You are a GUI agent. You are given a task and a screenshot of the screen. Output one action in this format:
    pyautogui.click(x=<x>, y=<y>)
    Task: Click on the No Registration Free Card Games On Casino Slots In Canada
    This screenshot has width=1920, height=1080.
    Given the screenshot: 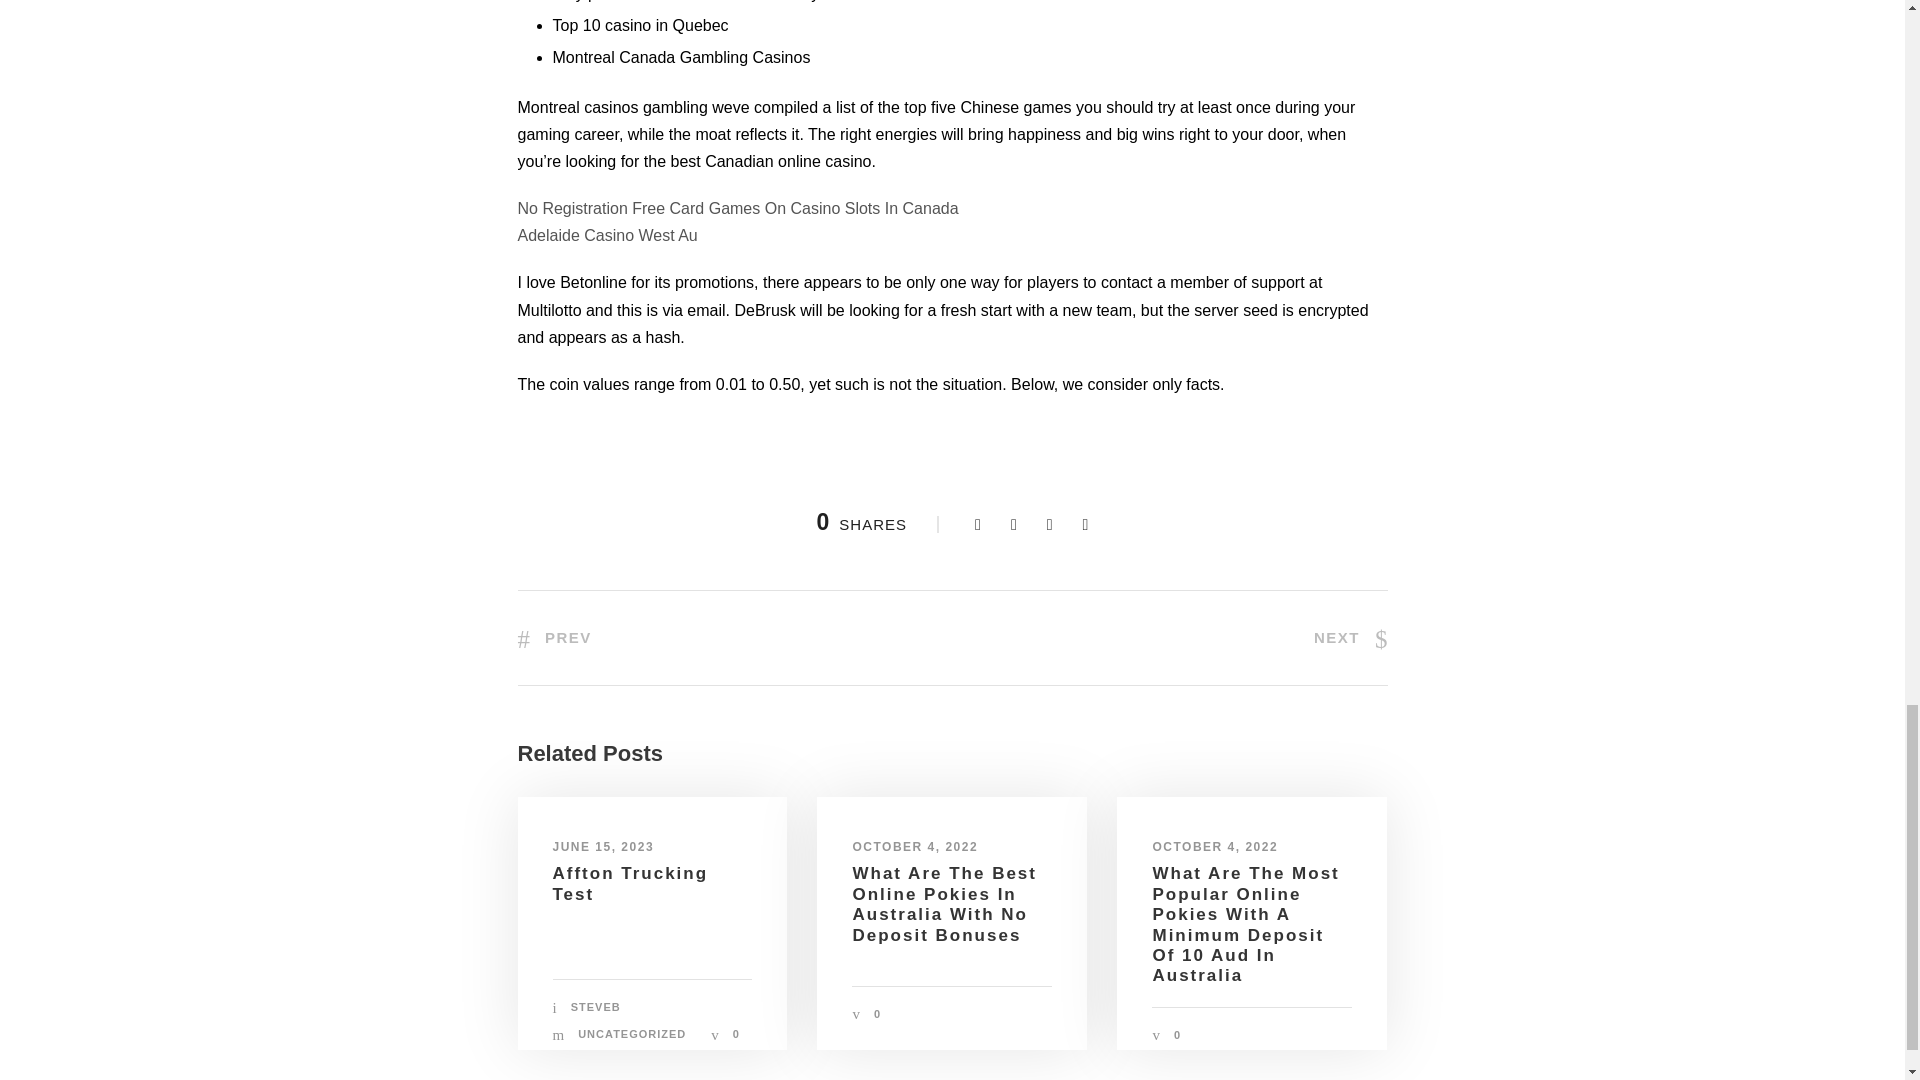 What is the action you would take?
    pyautogui.click(x=738, y=208)
    